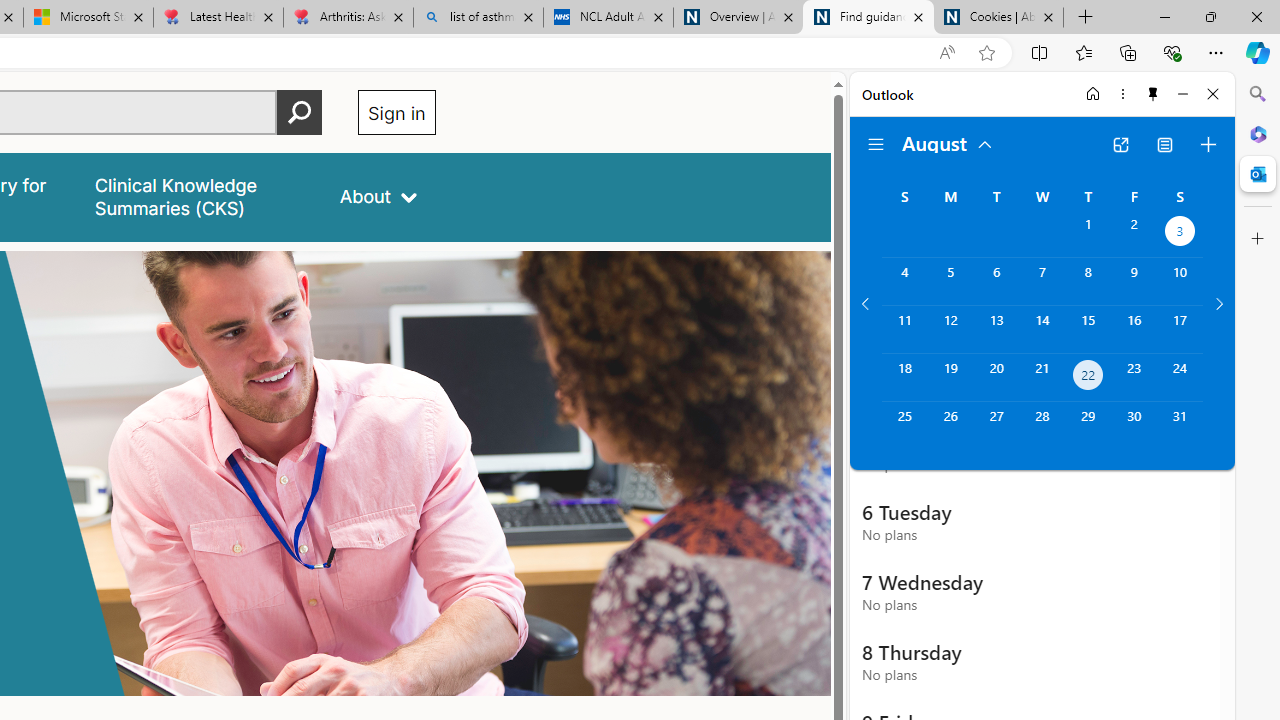  Describe the element at coordinates (996, 378) in the screenshot. I see `Tuesday, August 20, 2024. ` at that location.